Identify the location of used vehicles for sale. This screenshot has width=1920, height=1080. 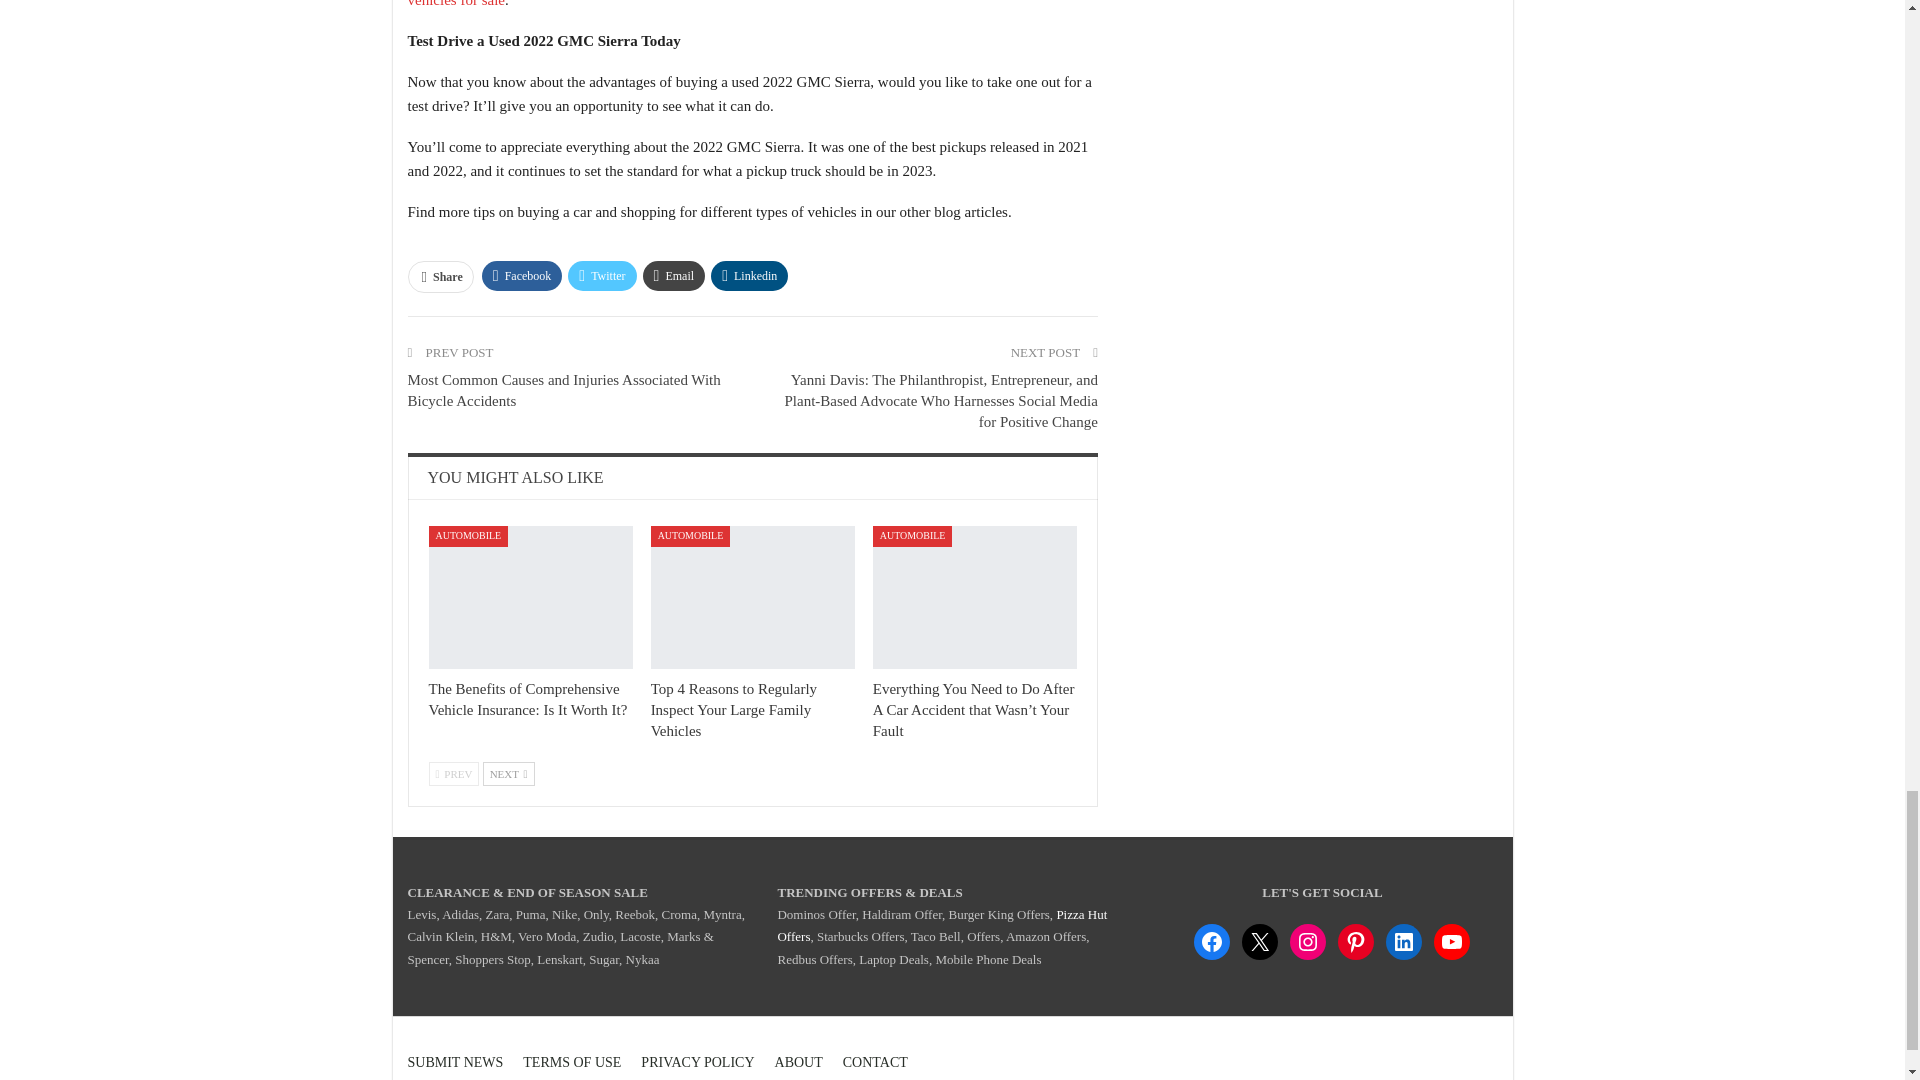
(737, 4).